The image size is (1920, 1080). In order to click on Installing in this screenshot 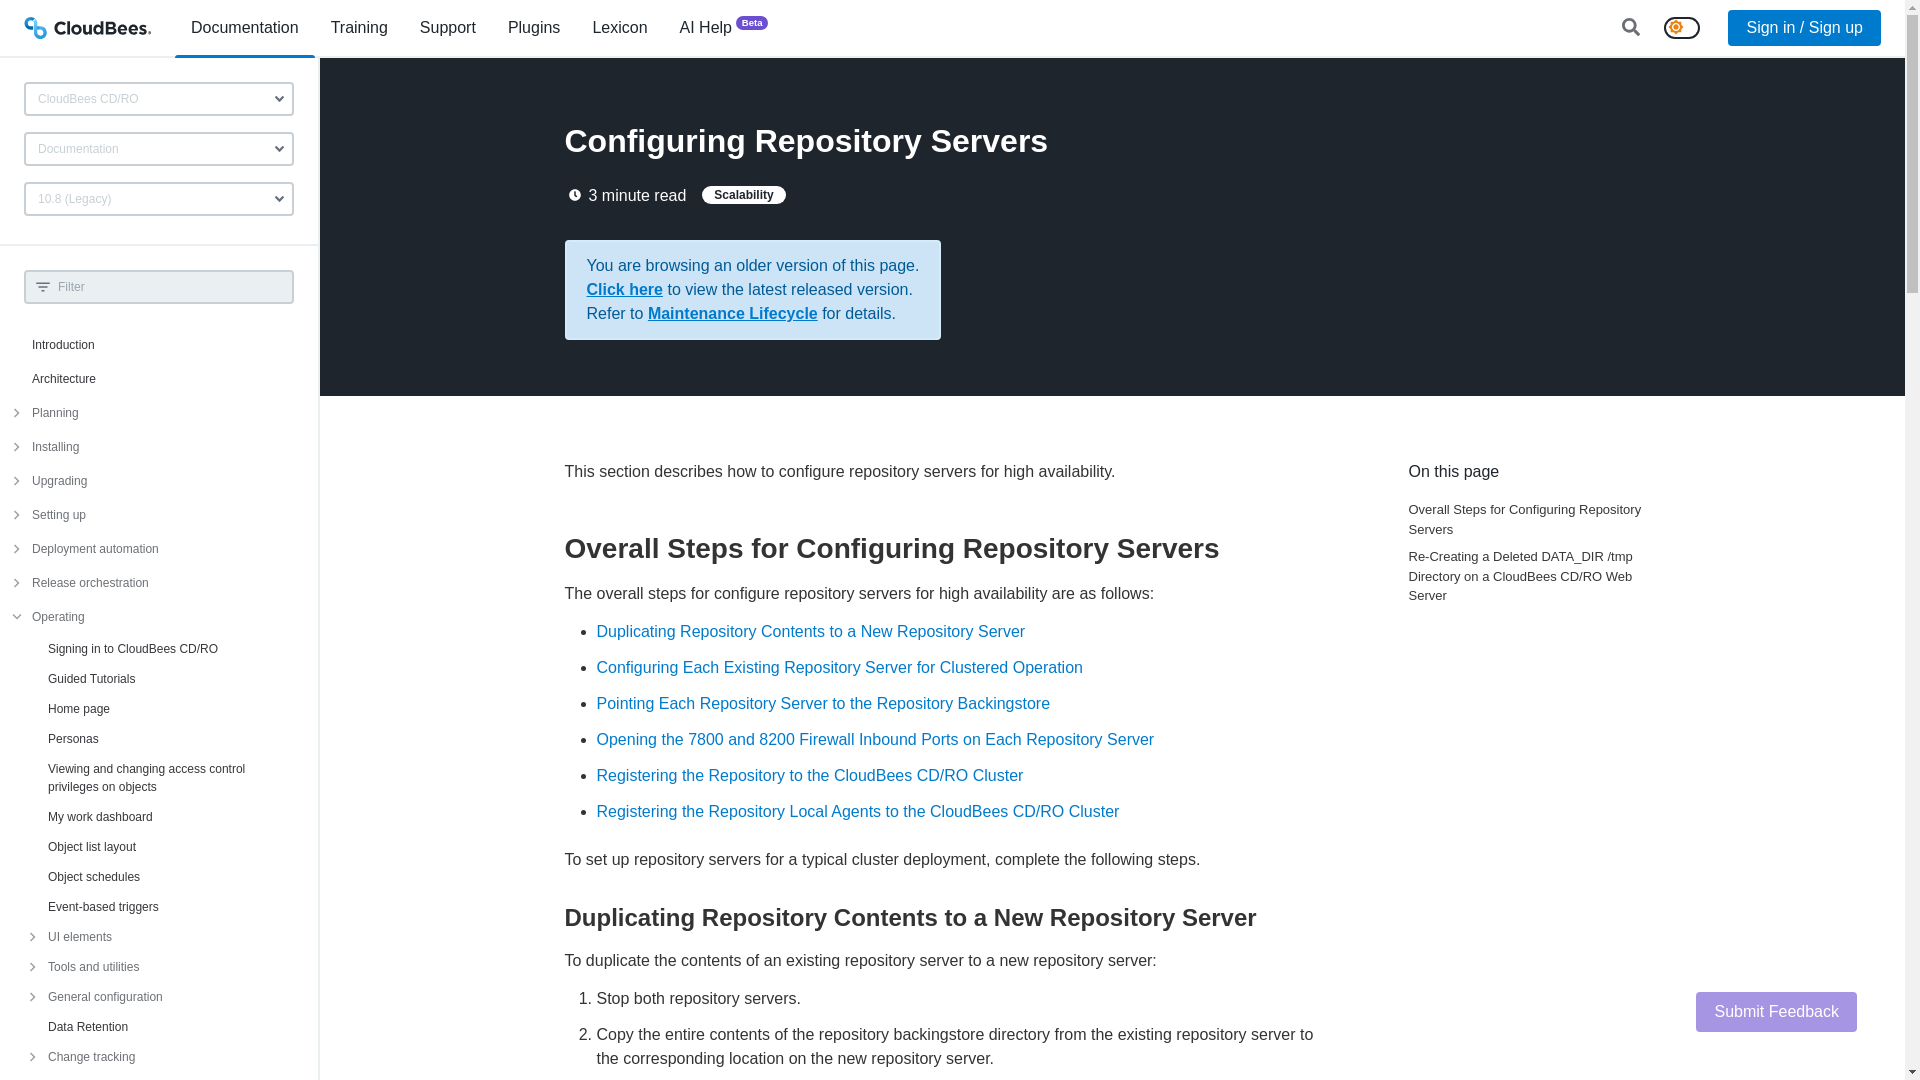, I will do `click(159, 446)`.